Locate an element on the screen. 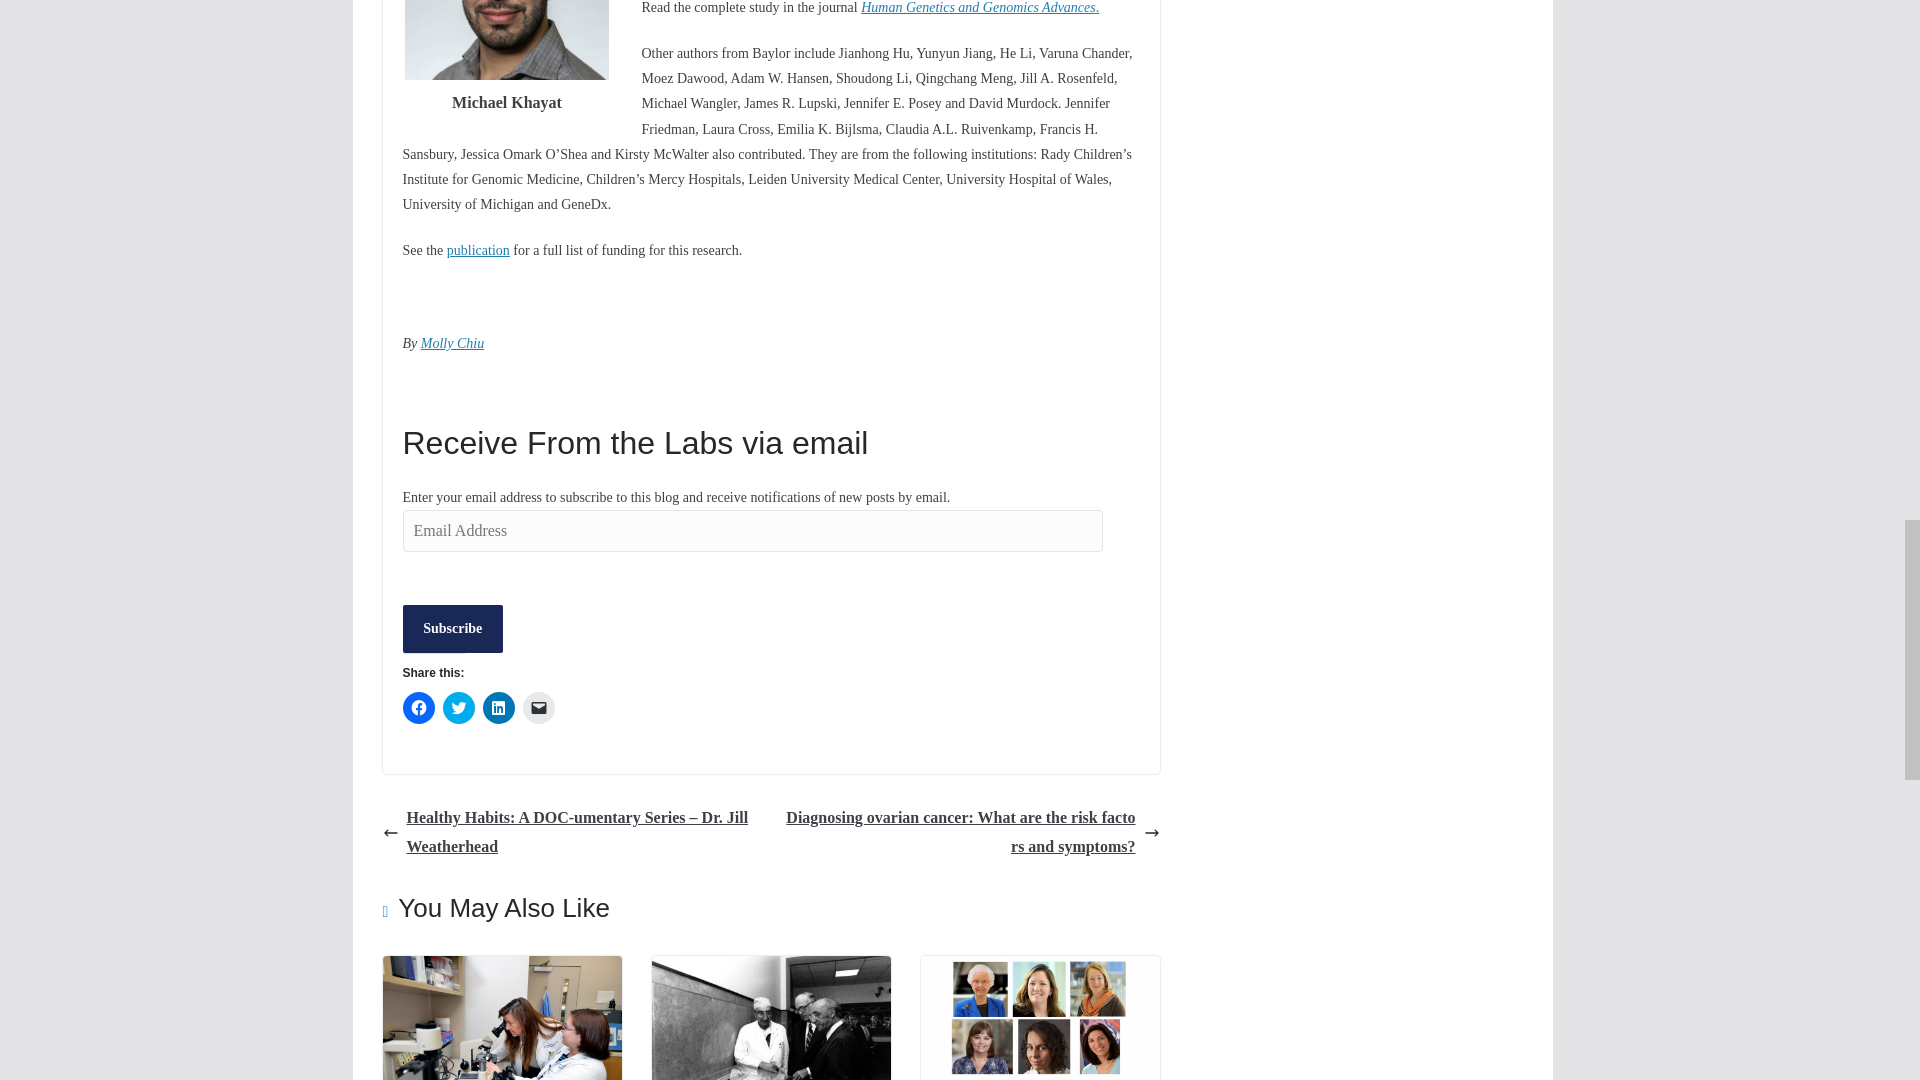 This screenshot has height=1080, width=1920. Click to share on LinkedIn is located at coordinates (498, 708).